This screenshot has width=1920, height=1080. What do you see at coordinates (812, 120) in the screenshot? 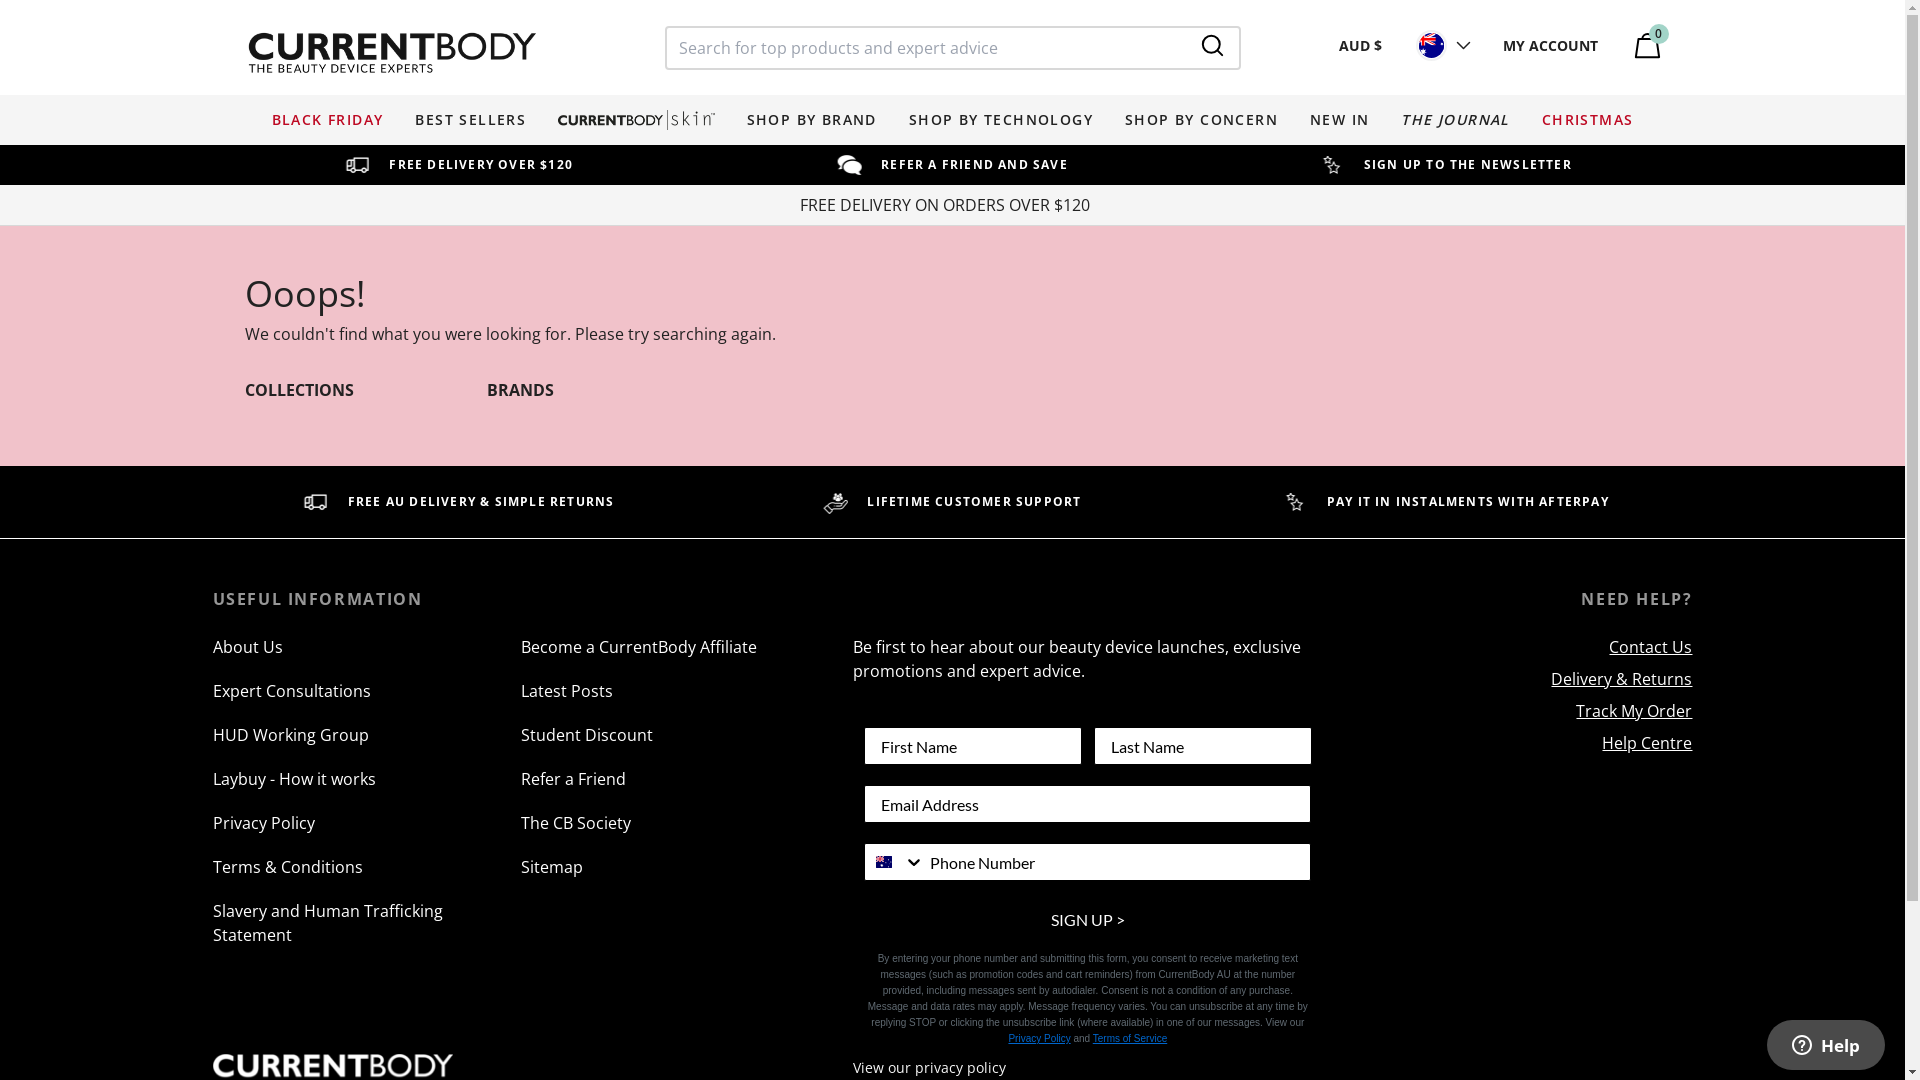
I see `SHOP BY BRAND` at bounding box center [812, 120].